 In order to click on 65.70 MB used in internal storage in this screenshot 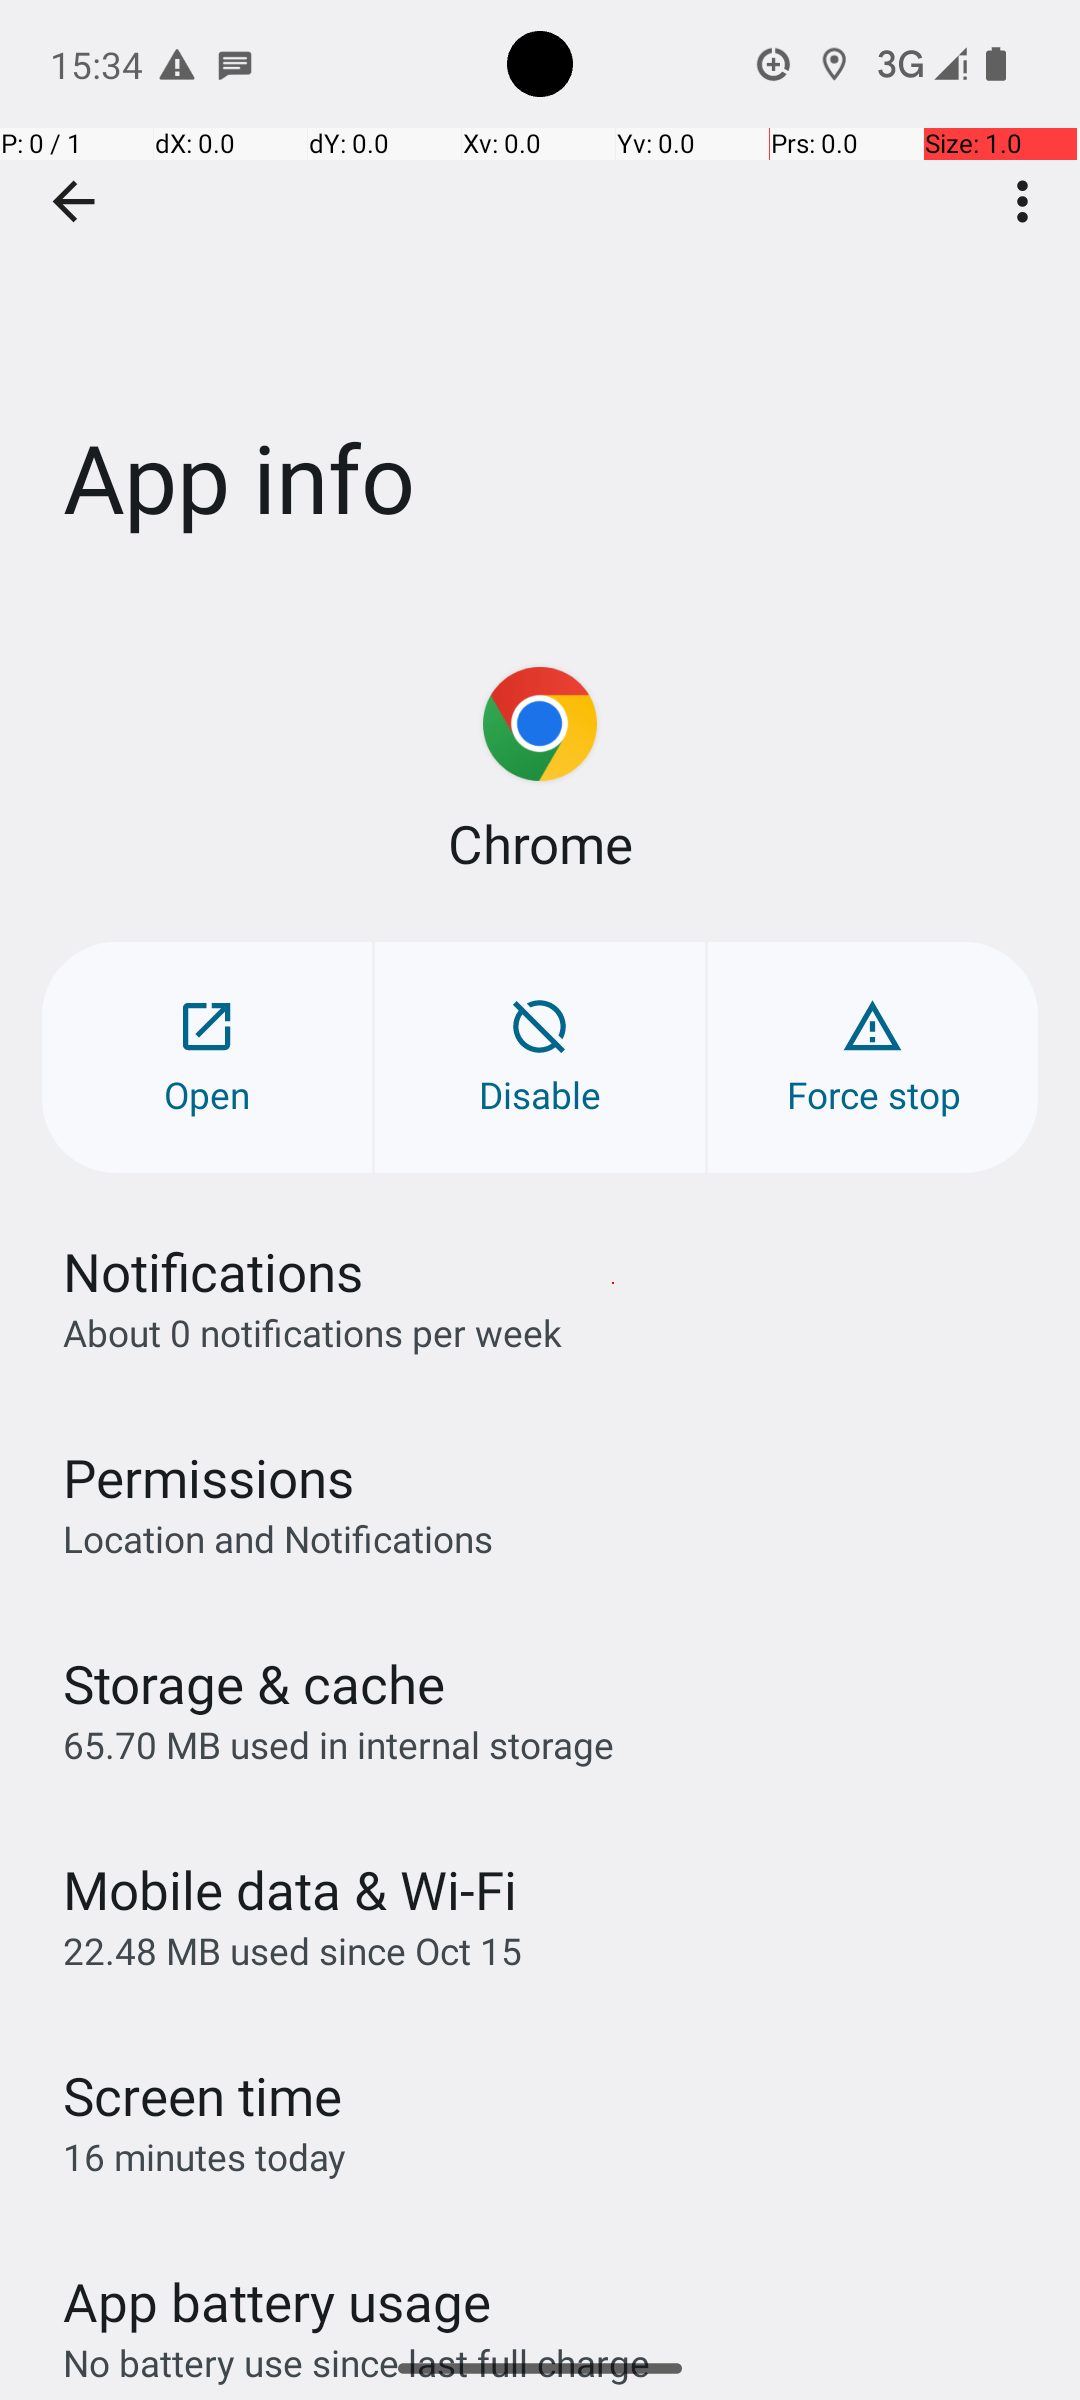, I will do `click(338, 1744)`.